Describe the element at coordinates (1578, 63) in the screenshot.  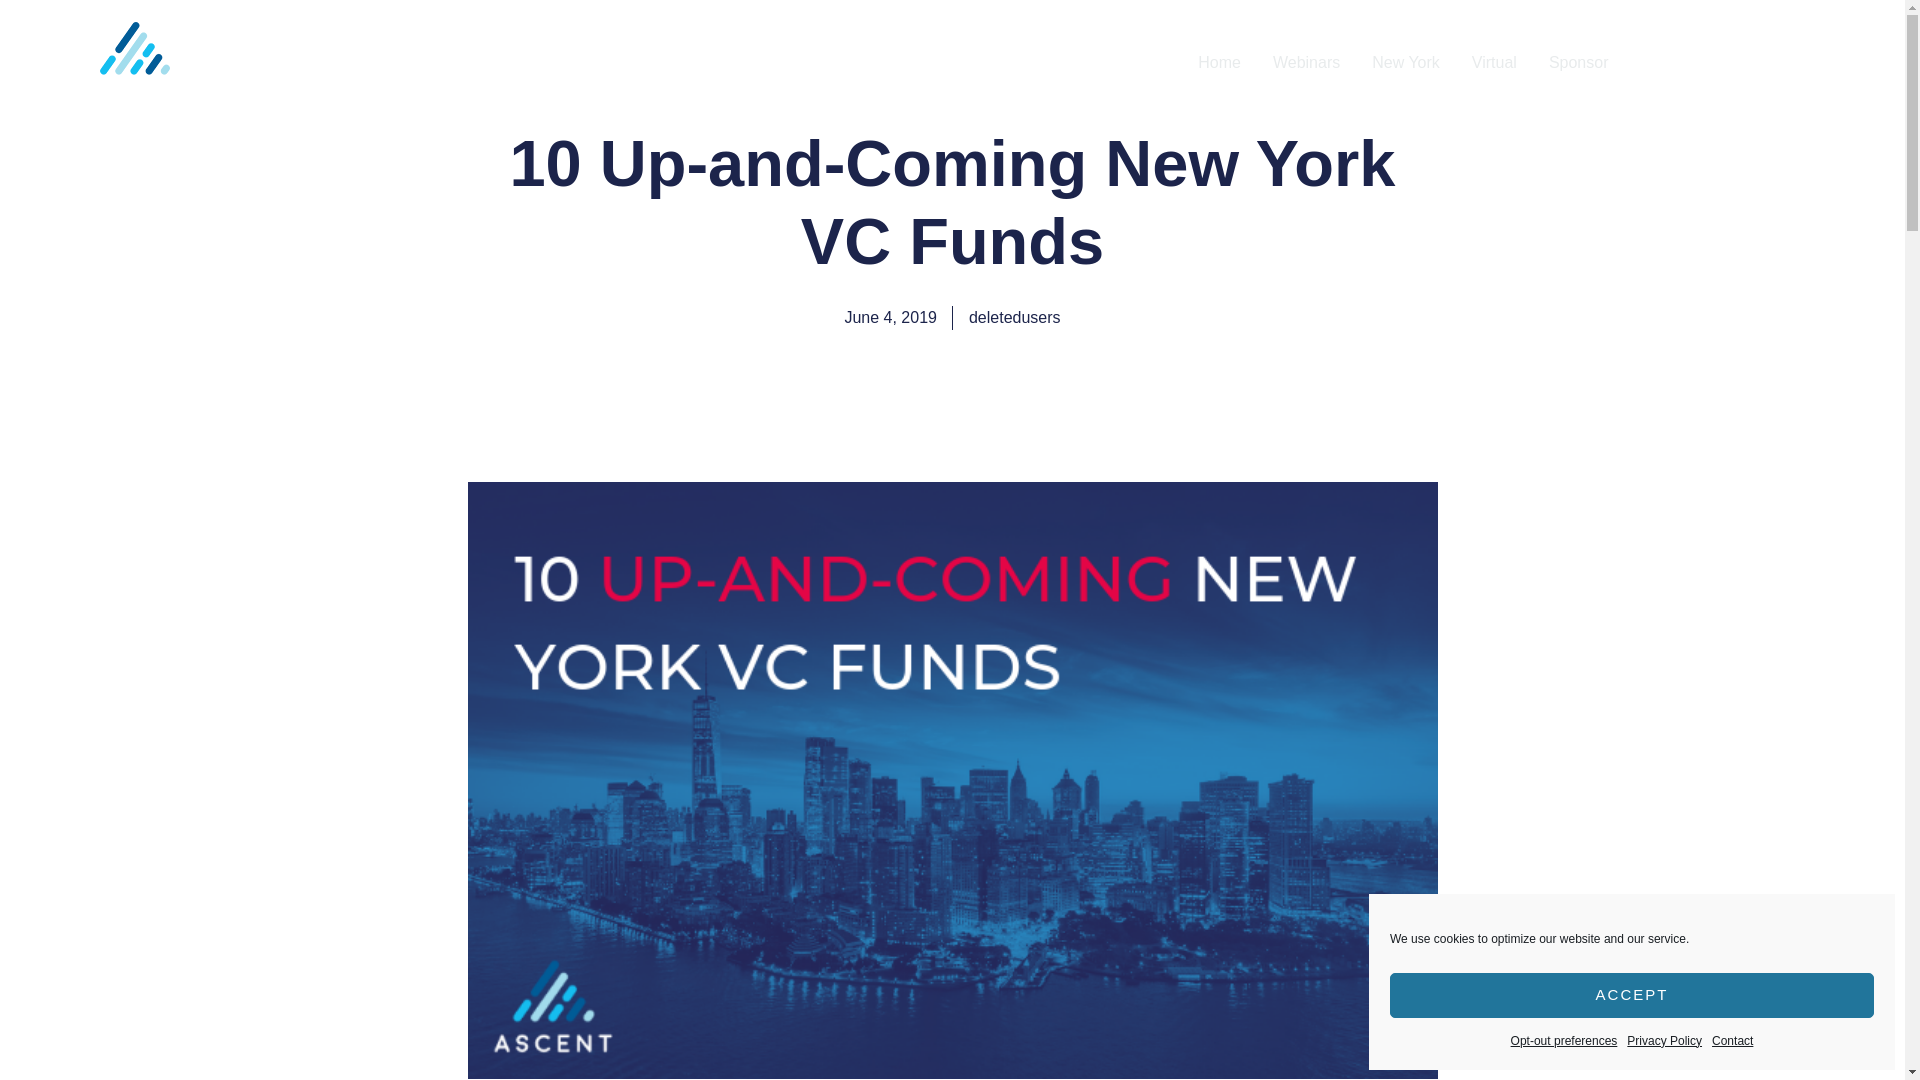
I see `Sponsor` at that location.